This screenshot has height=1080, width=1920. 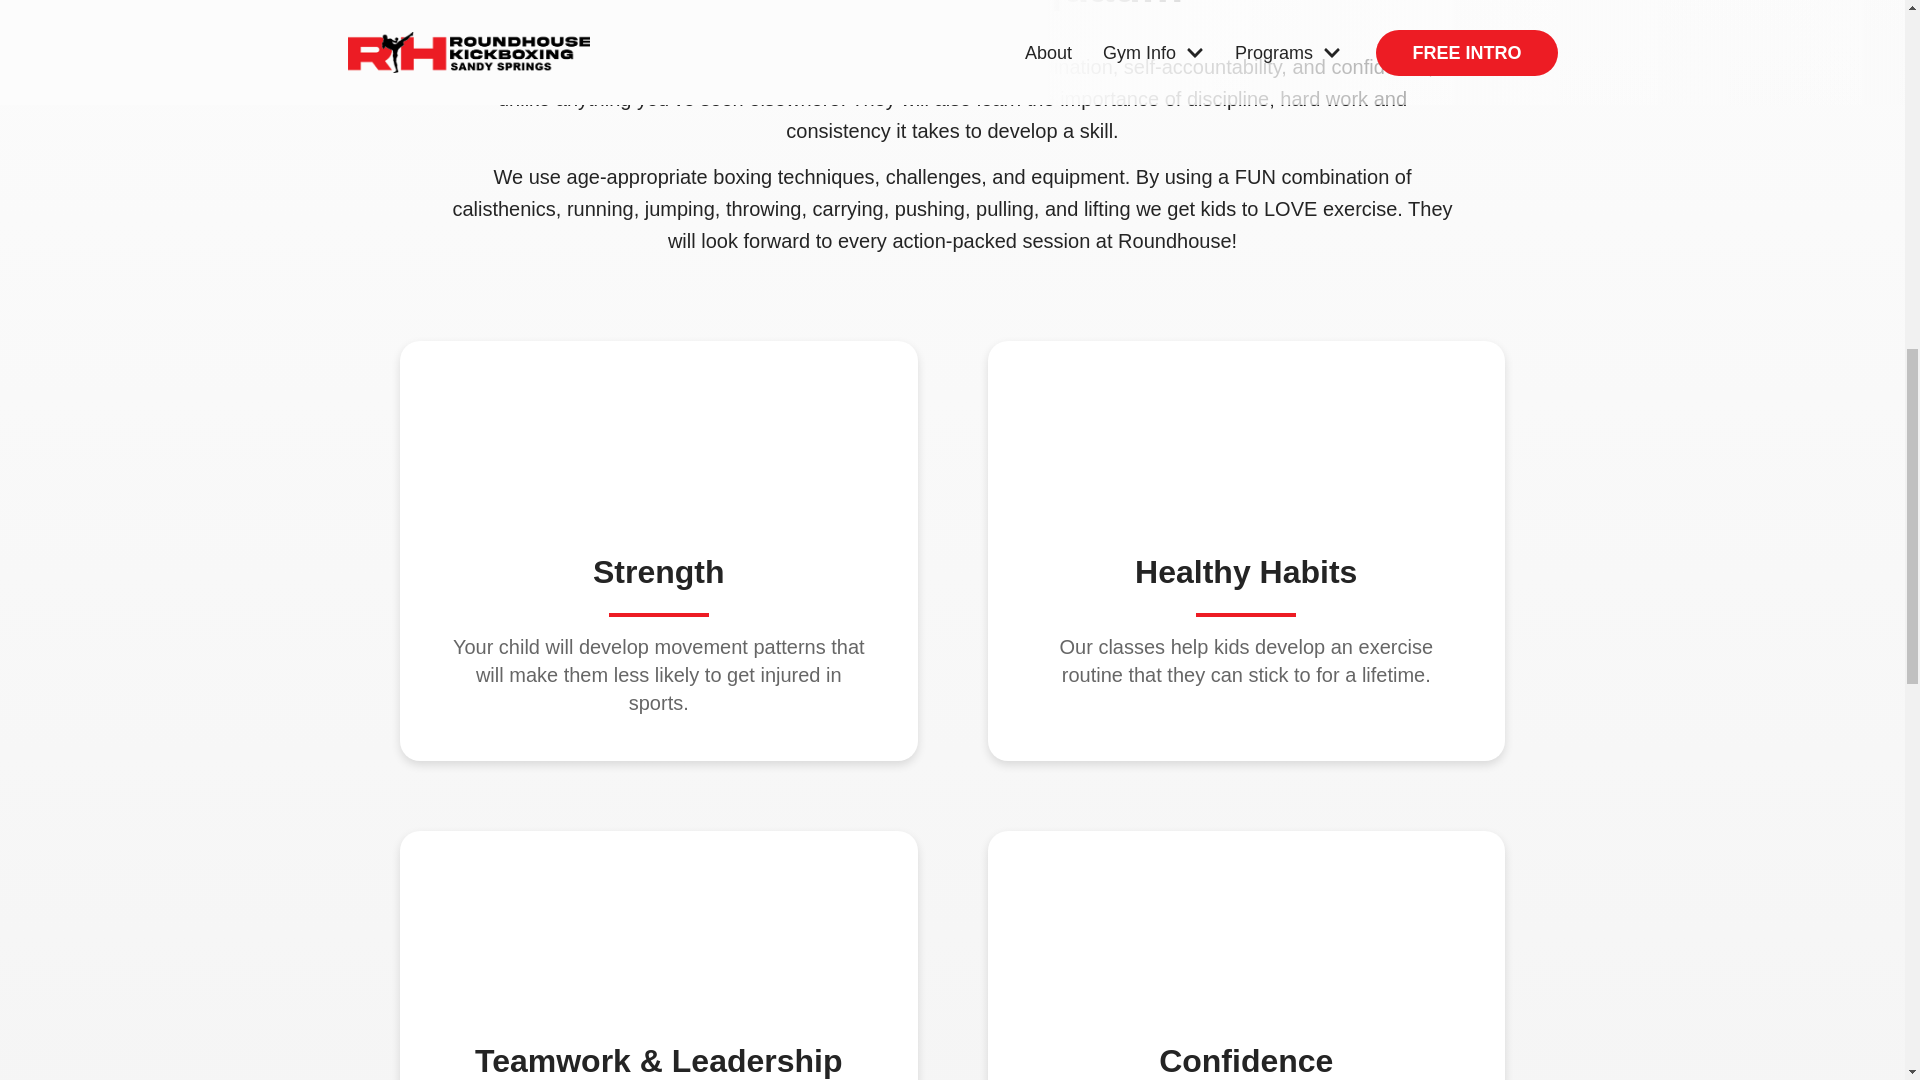 I want to click on Kids Program 3, so click(x=1246, y=429).